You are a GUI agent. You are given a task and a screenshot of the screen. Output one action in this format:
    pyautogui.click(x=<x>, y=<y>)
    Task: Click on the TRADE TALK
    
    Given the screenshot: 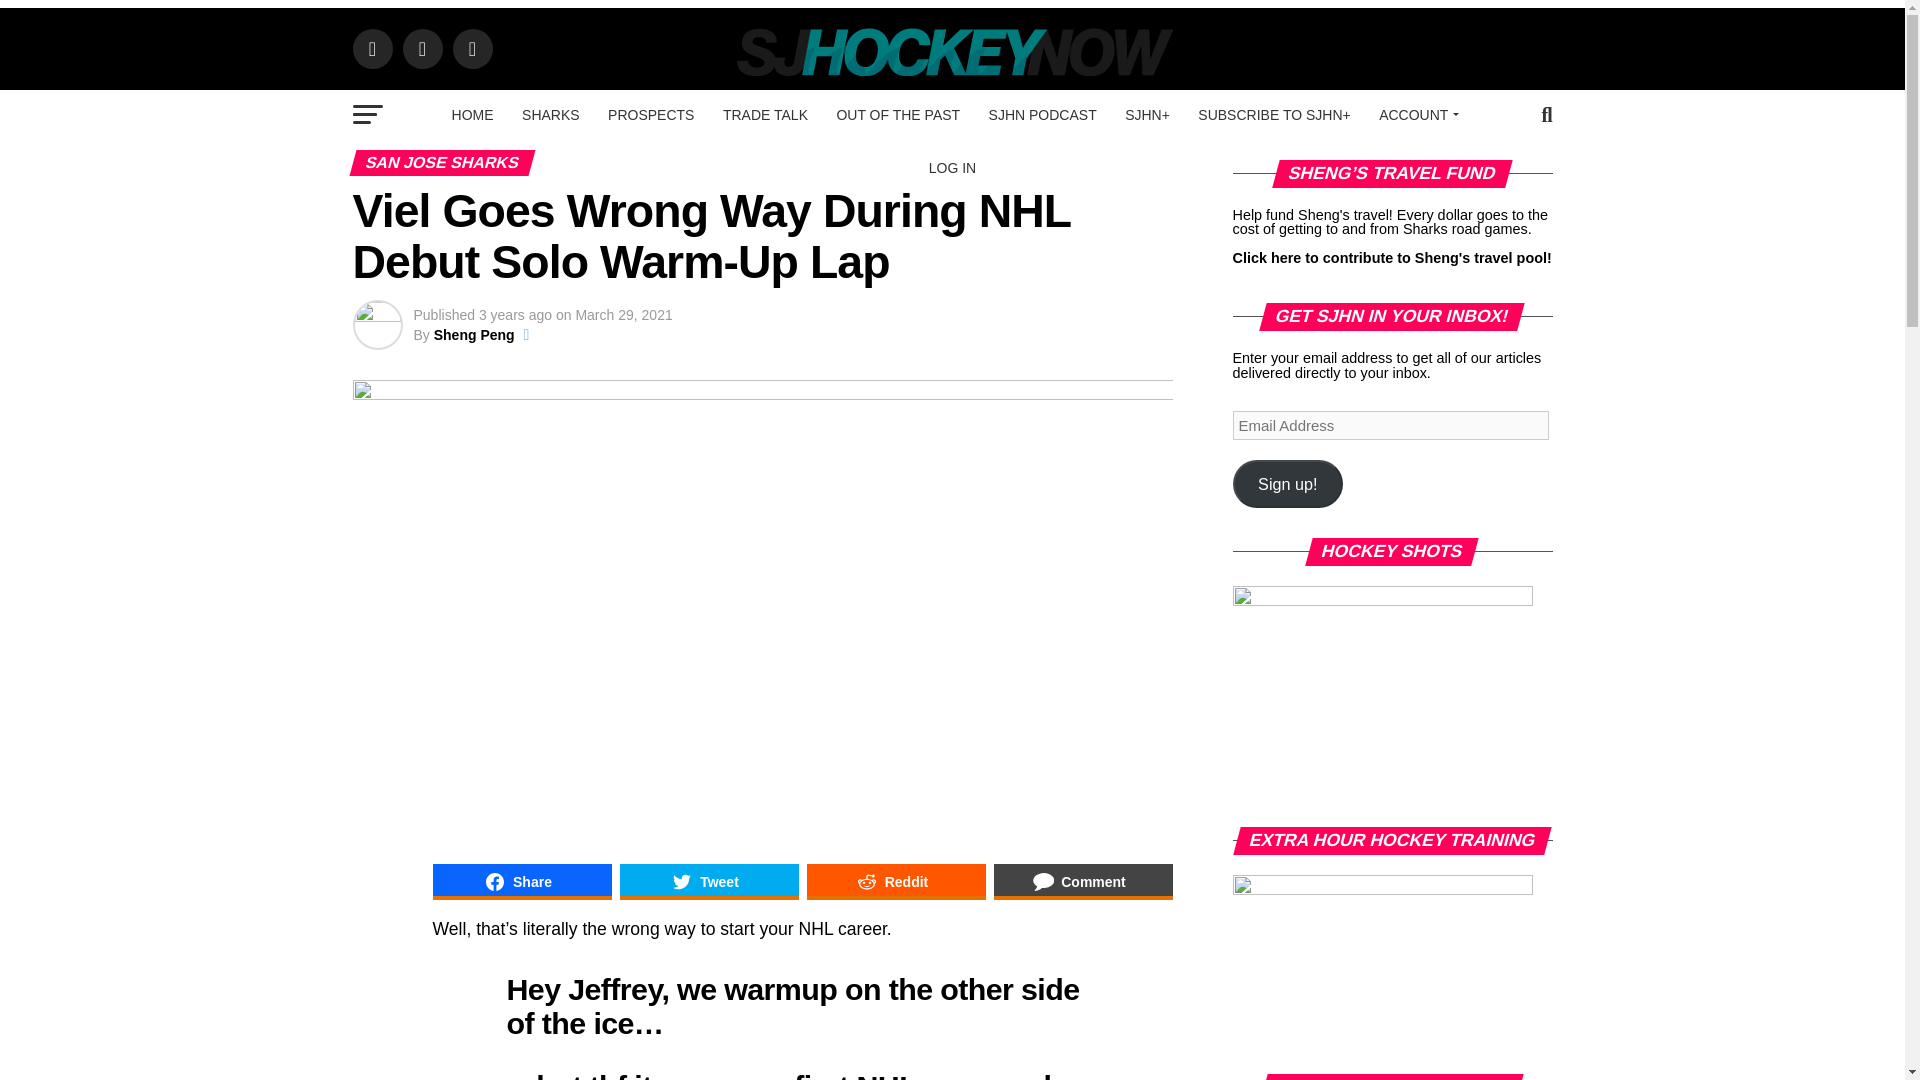 What is the action you would take?
    pyautogui.click(x=764, y=114)
    